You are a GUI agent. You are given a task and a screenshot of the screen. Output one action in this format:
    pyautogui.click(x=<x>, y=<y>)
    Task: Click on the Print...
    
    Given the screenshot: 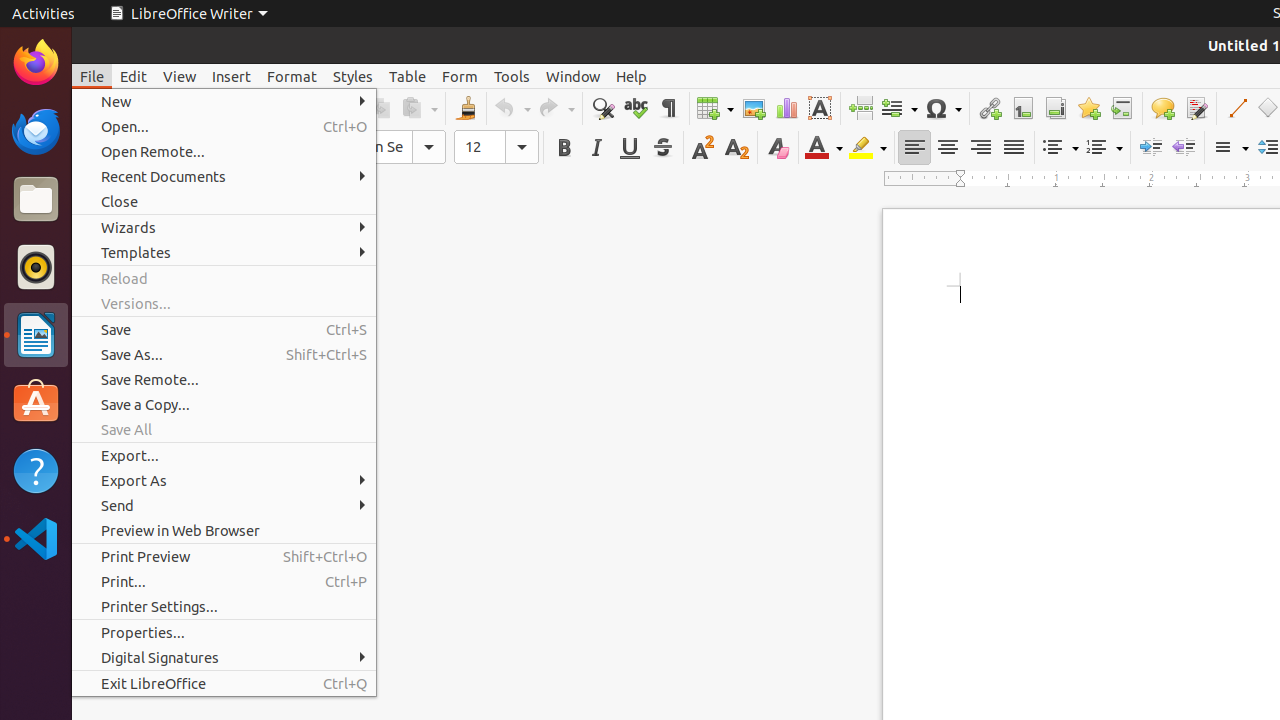 What is the action you would take?
    pyautogui.click(x=224, y=582)
    